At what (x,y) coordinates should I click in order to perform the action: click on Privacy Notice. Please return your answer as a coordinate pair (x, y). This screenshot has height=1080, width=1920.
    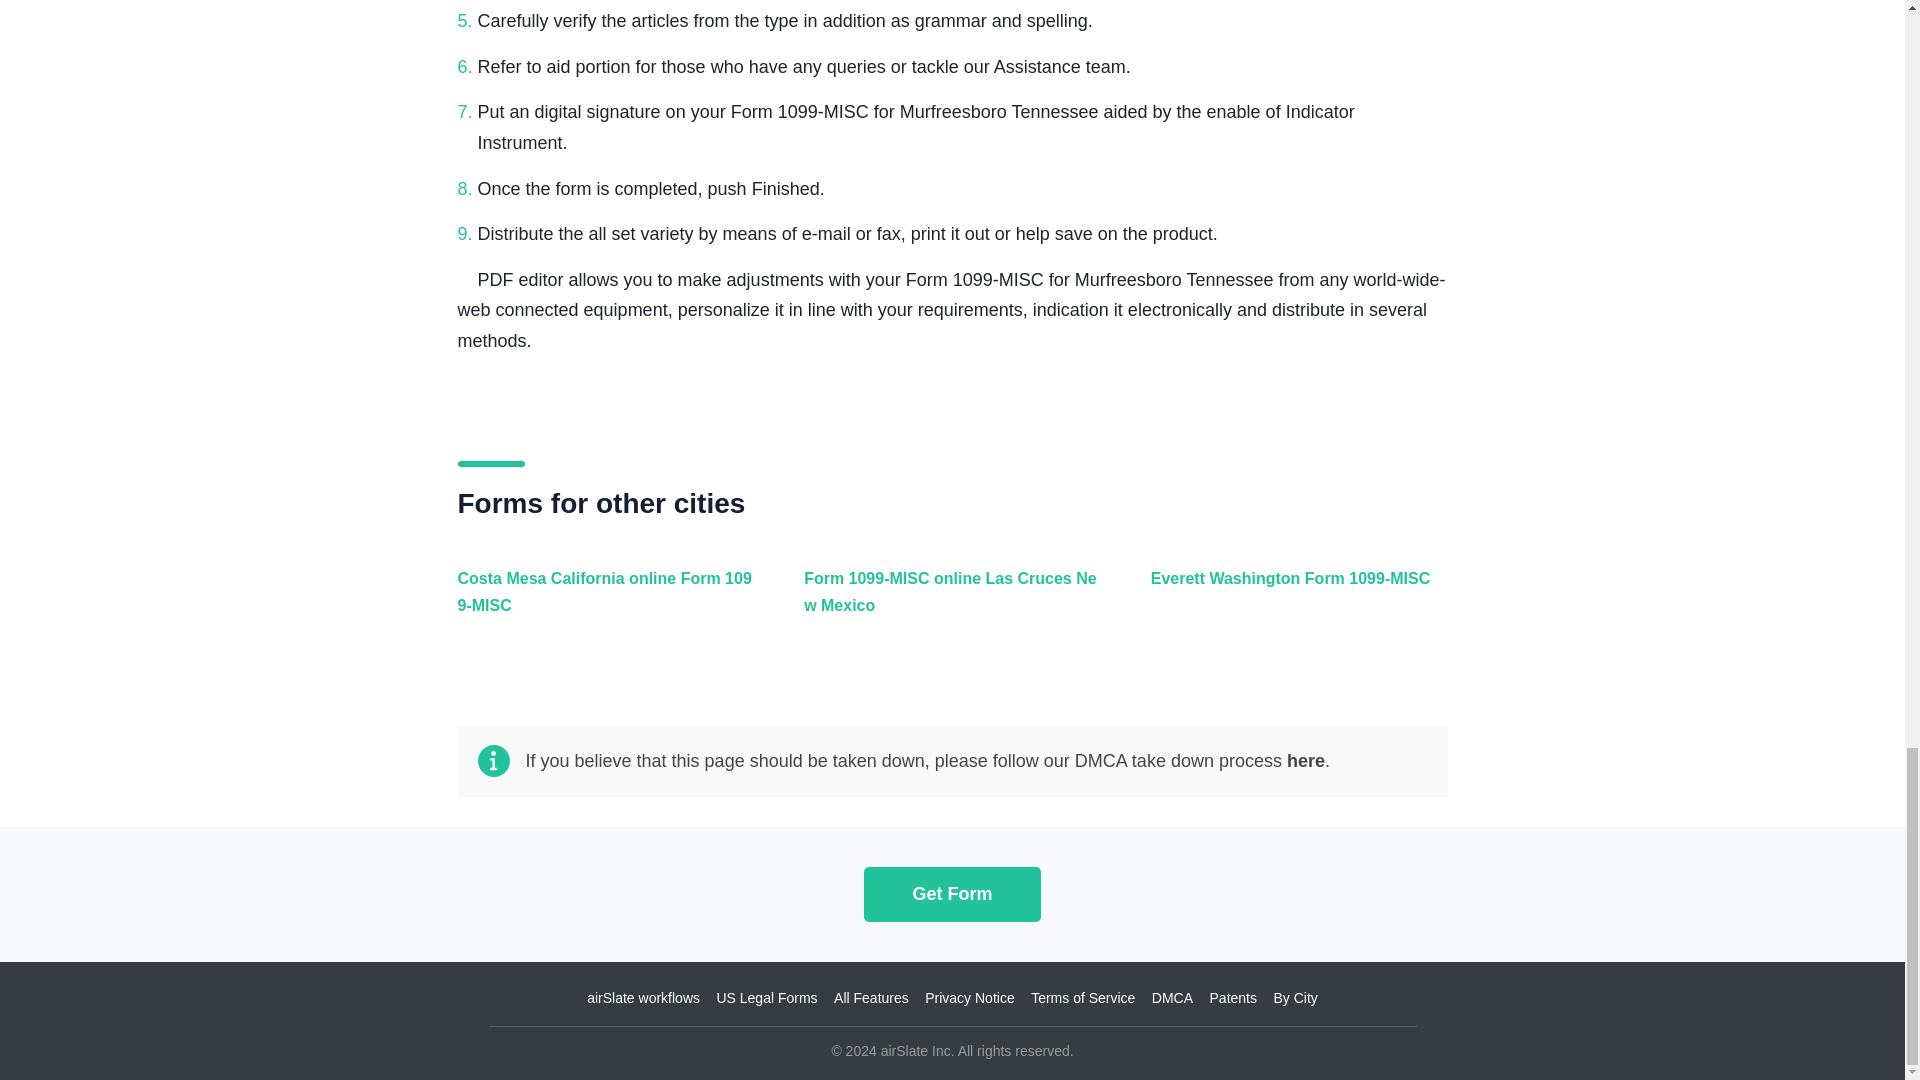
    Looking at the image, I should click on (969, 998).